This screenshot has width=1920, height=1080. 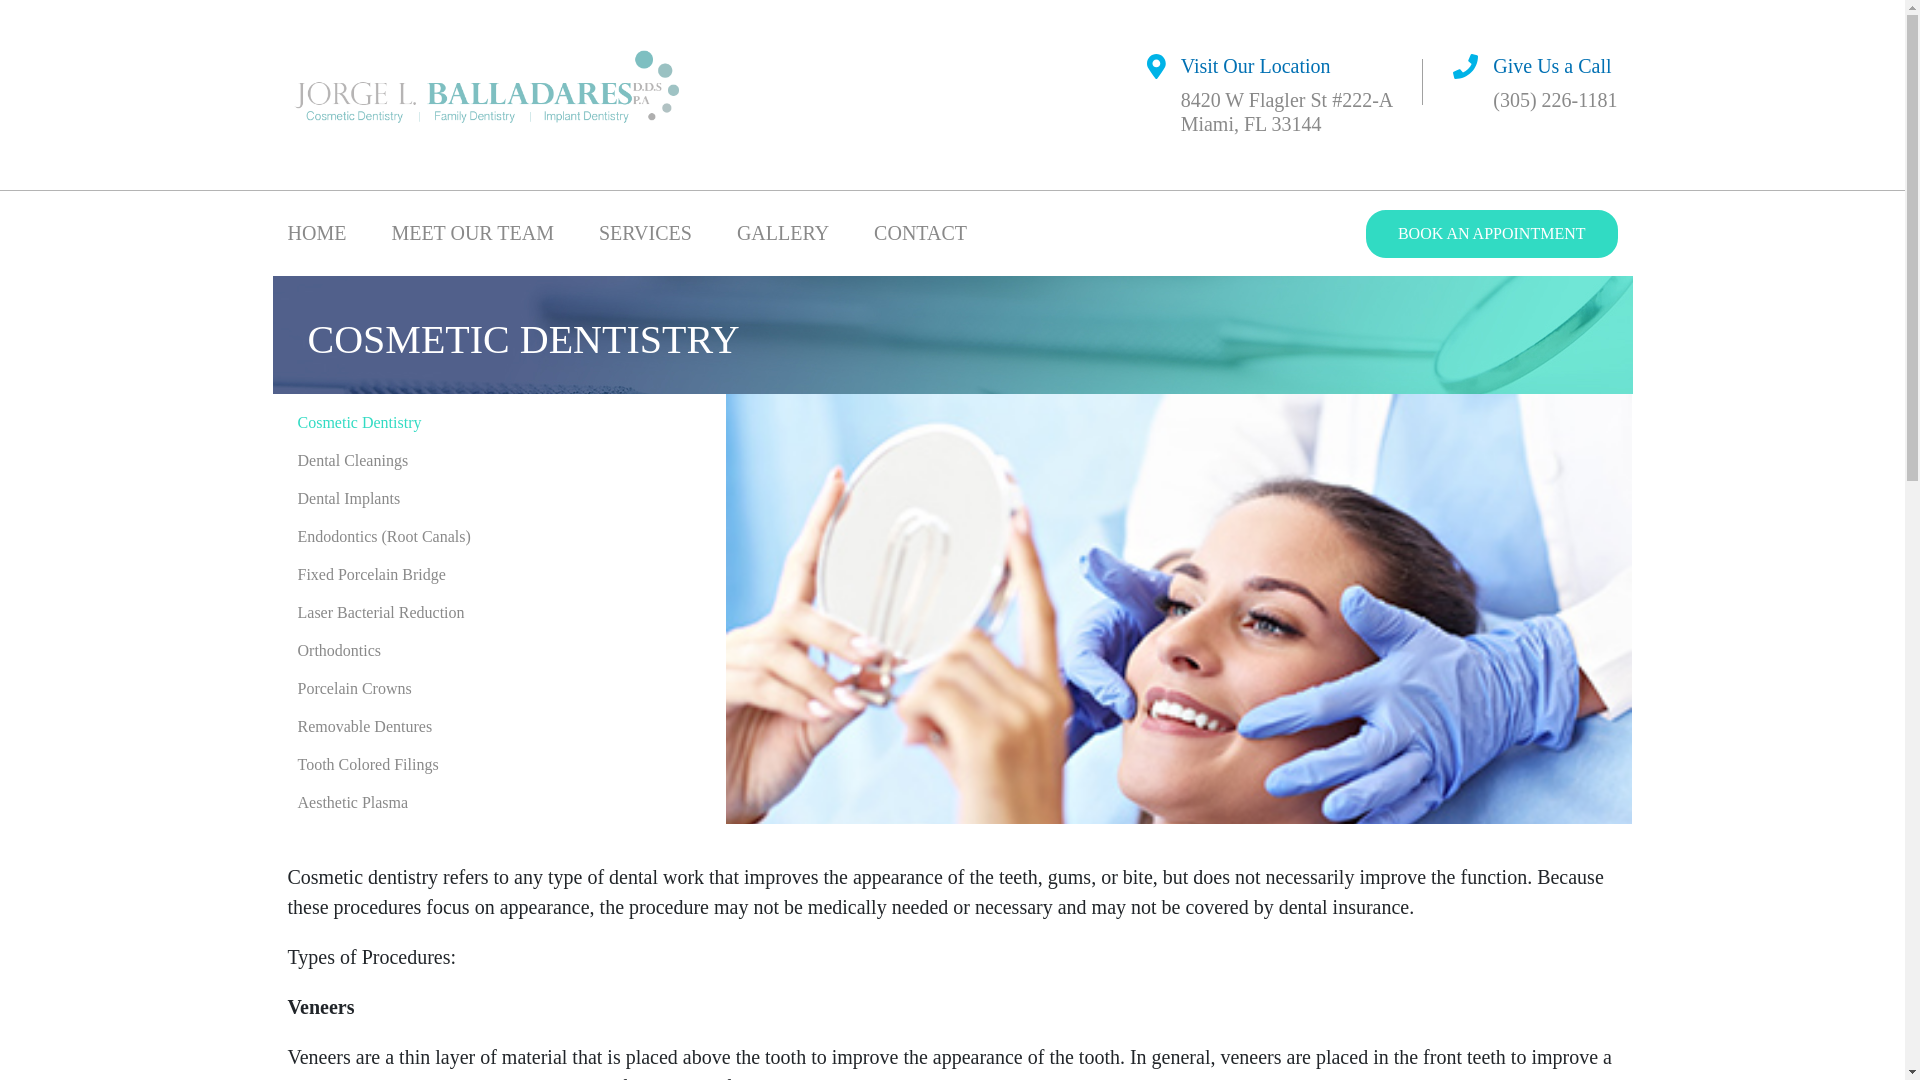 I want to click on Cosmetic Dentistry, so click(x=499, y=422).